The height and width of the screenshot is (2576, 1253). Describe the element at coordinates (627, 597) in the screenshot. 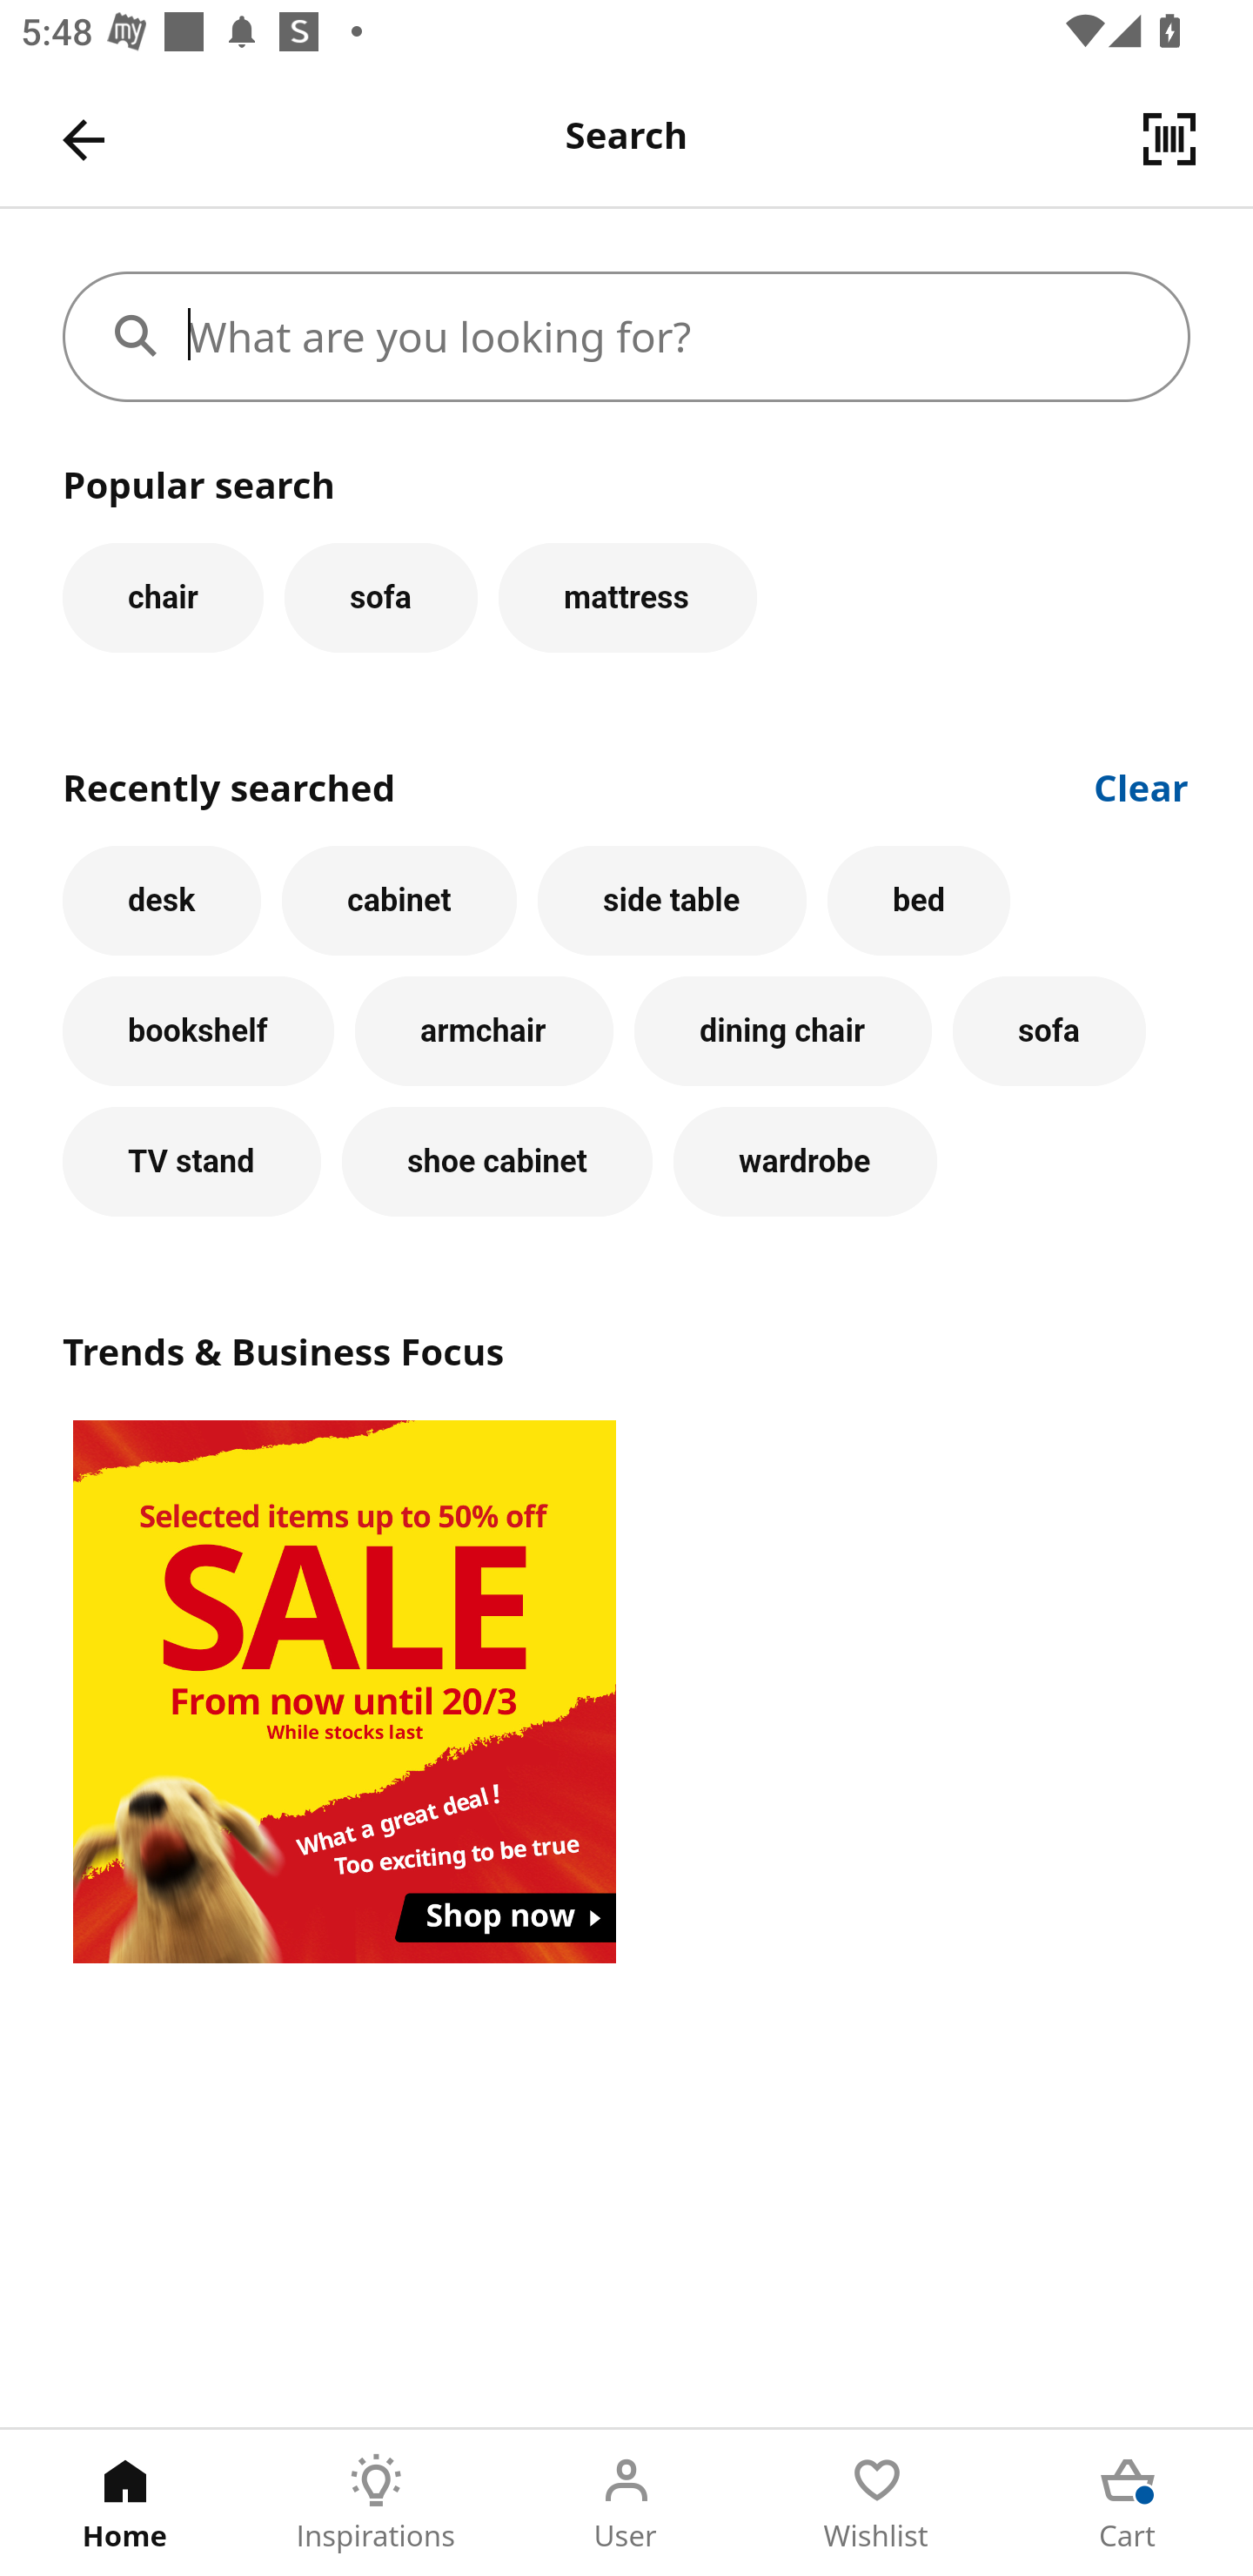

I see `mattress` at that location.